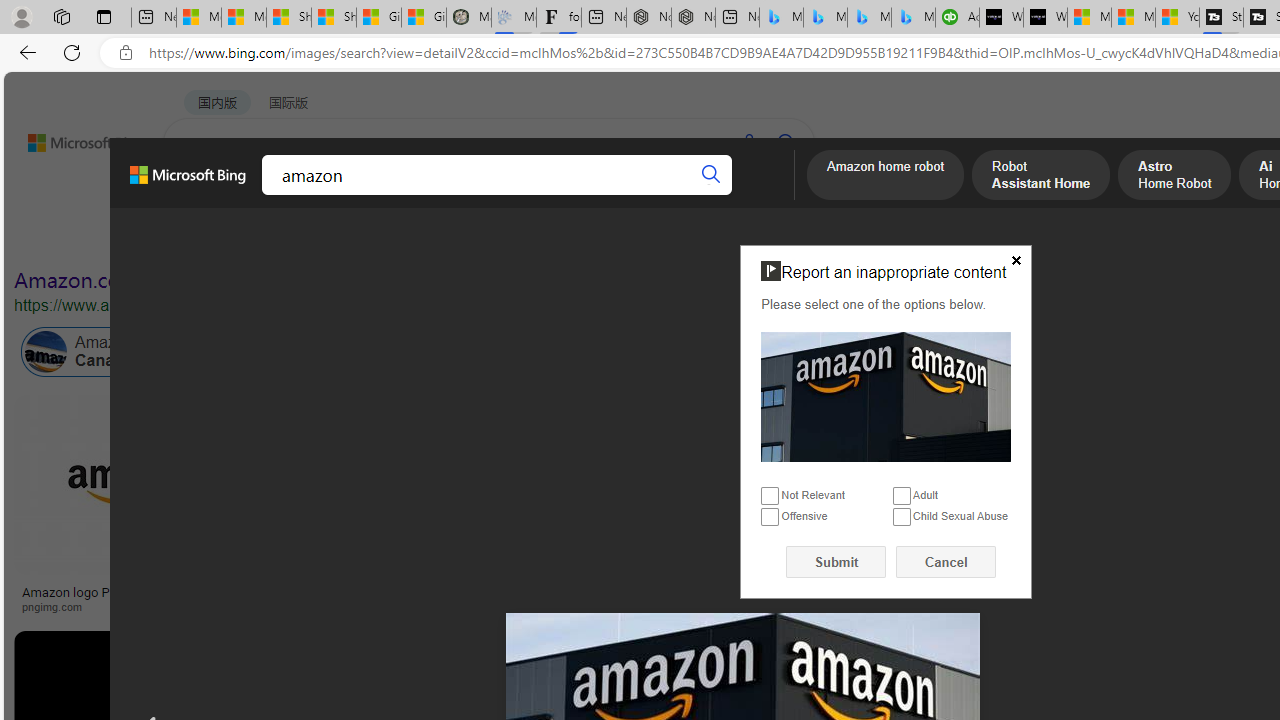 The image size is (1280, 720). I want to click on Type, so click(372, 238).